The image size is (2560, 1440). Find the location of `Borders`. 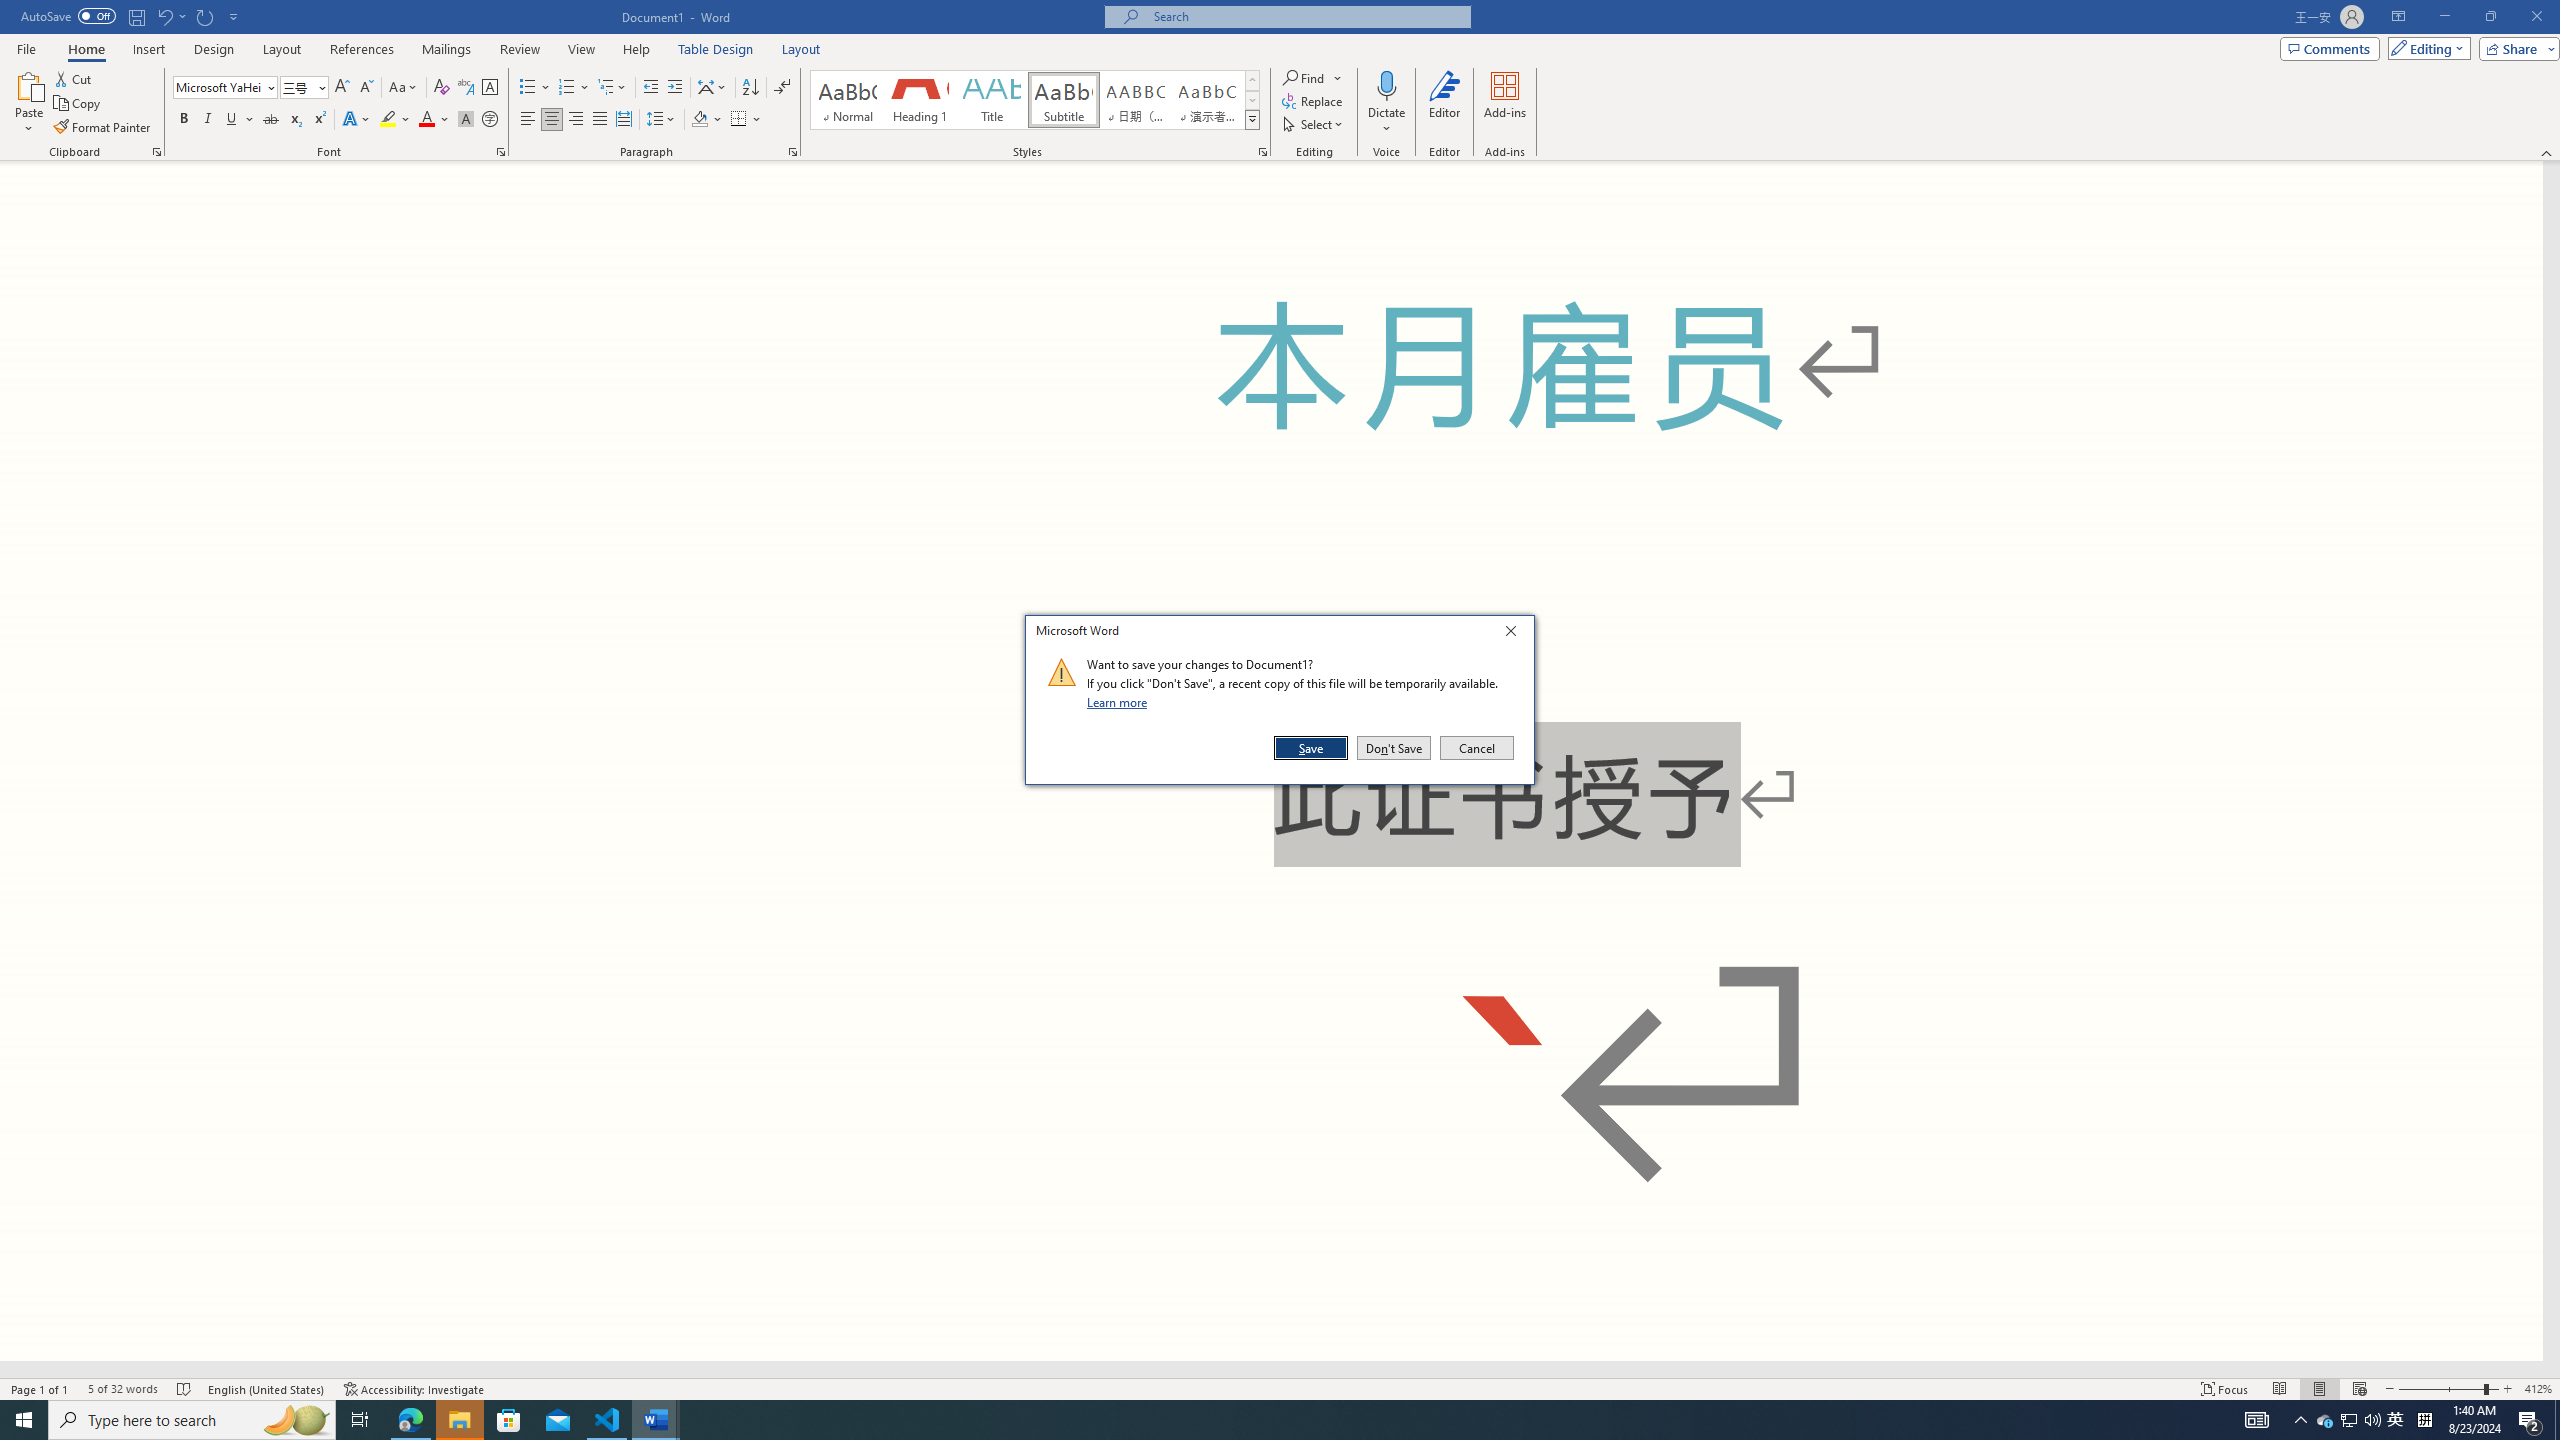

Borders is located at coordinates (738, 120).